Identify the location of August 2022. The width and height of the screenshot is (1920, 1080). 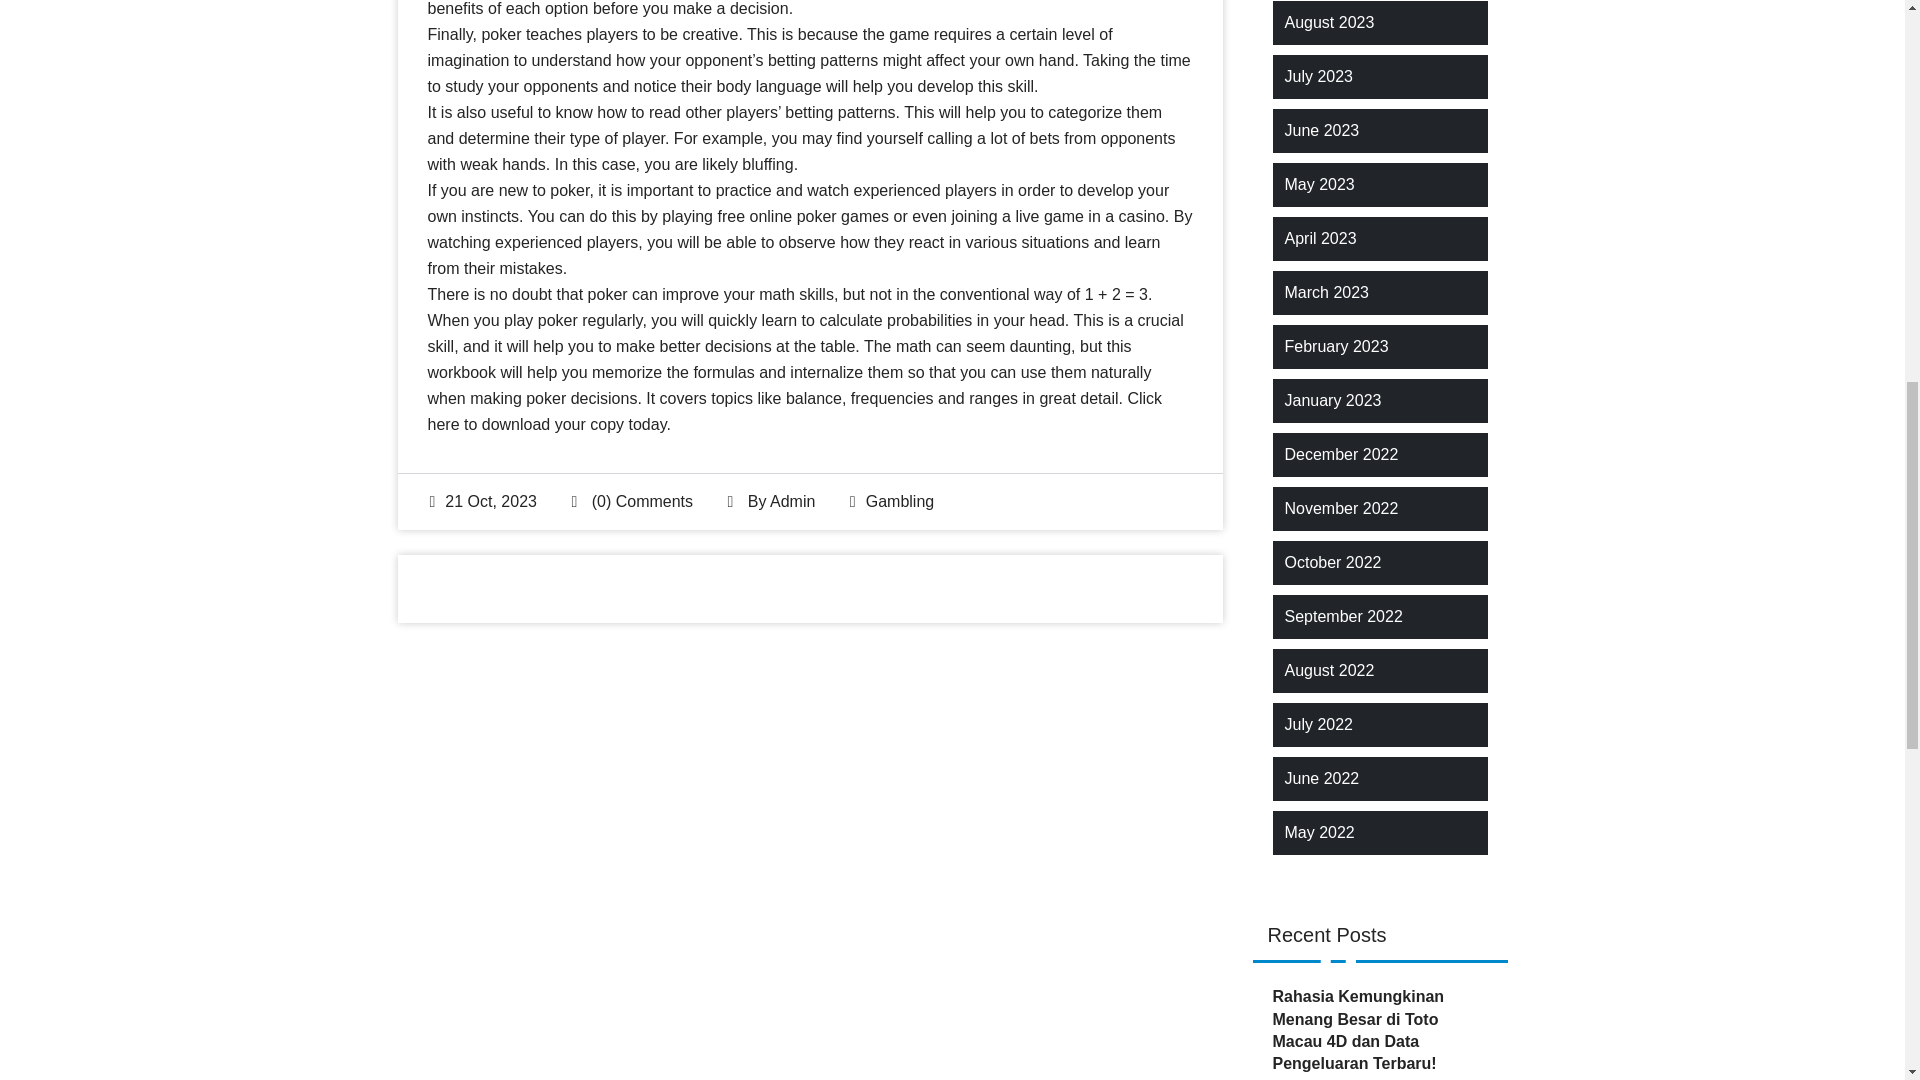
(1329, 670).